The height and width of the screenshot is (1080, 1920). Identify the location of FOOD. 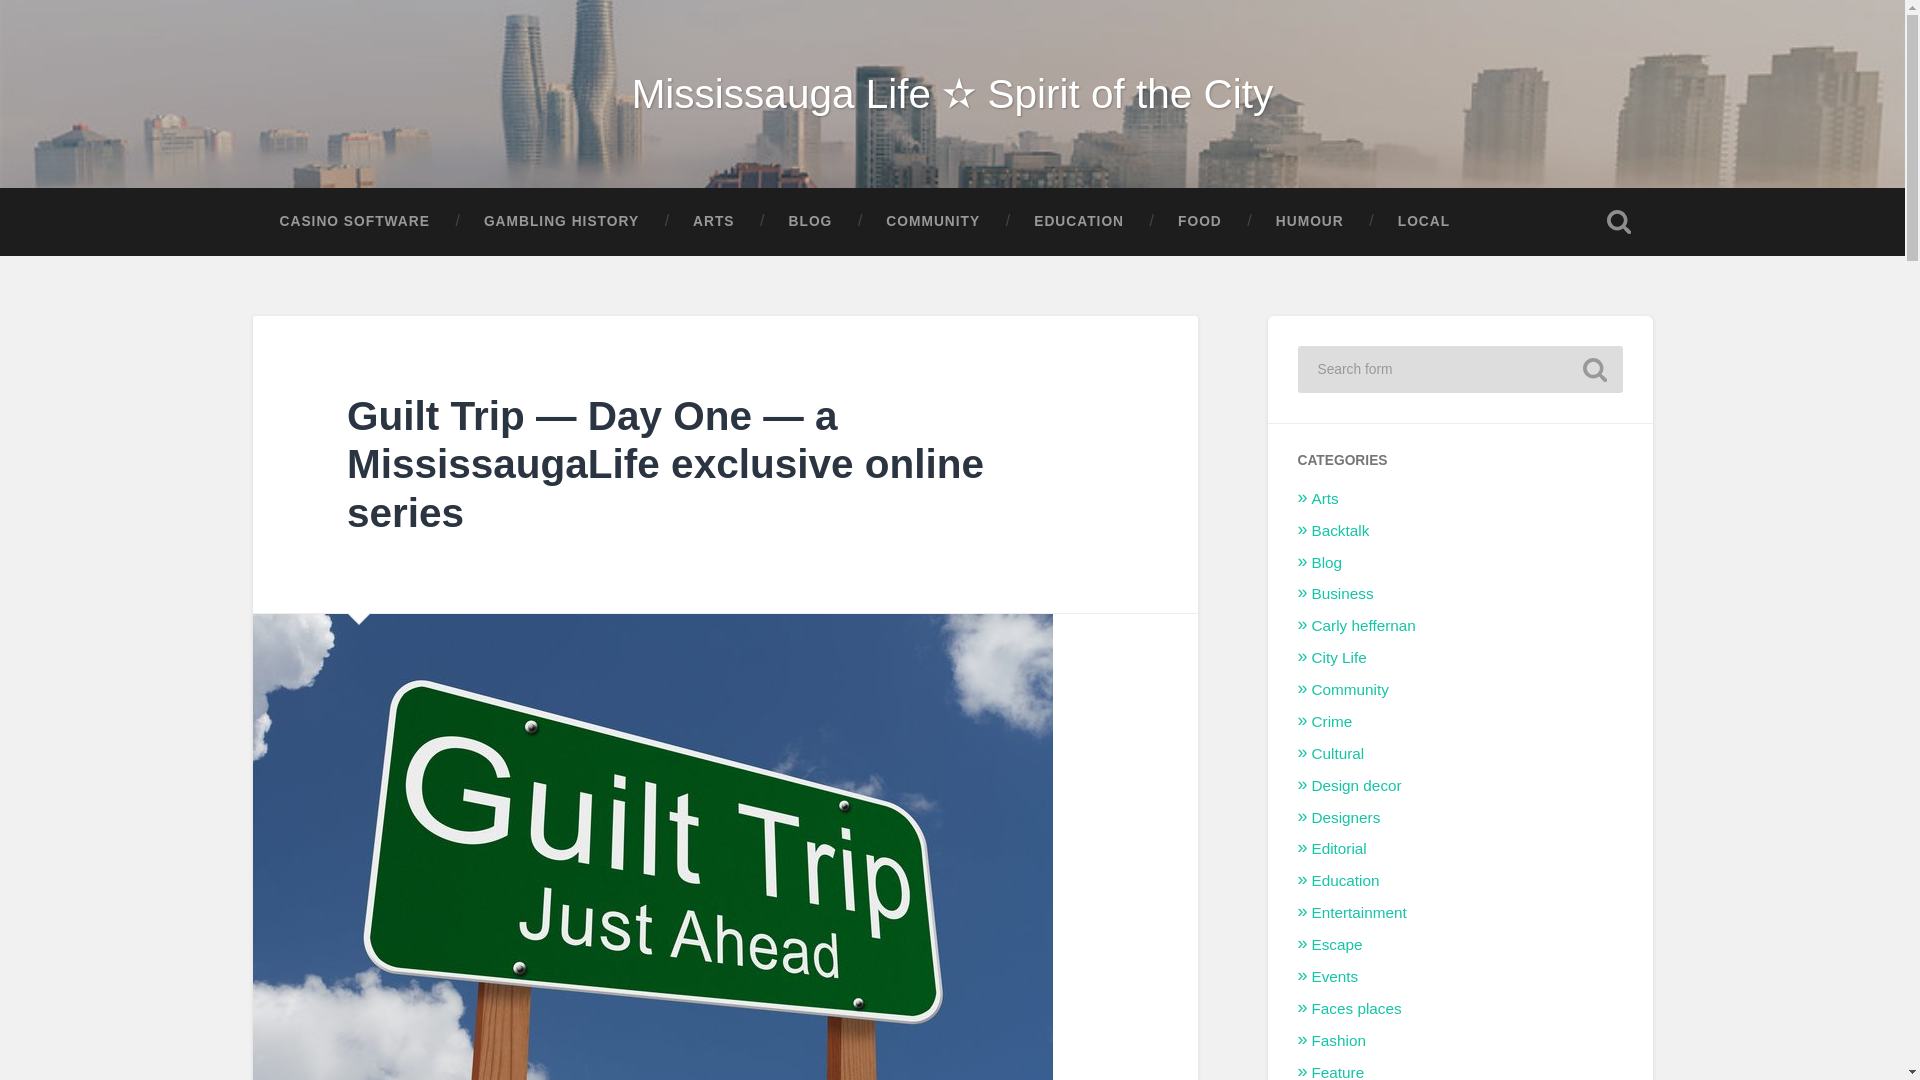
(1200, 221).